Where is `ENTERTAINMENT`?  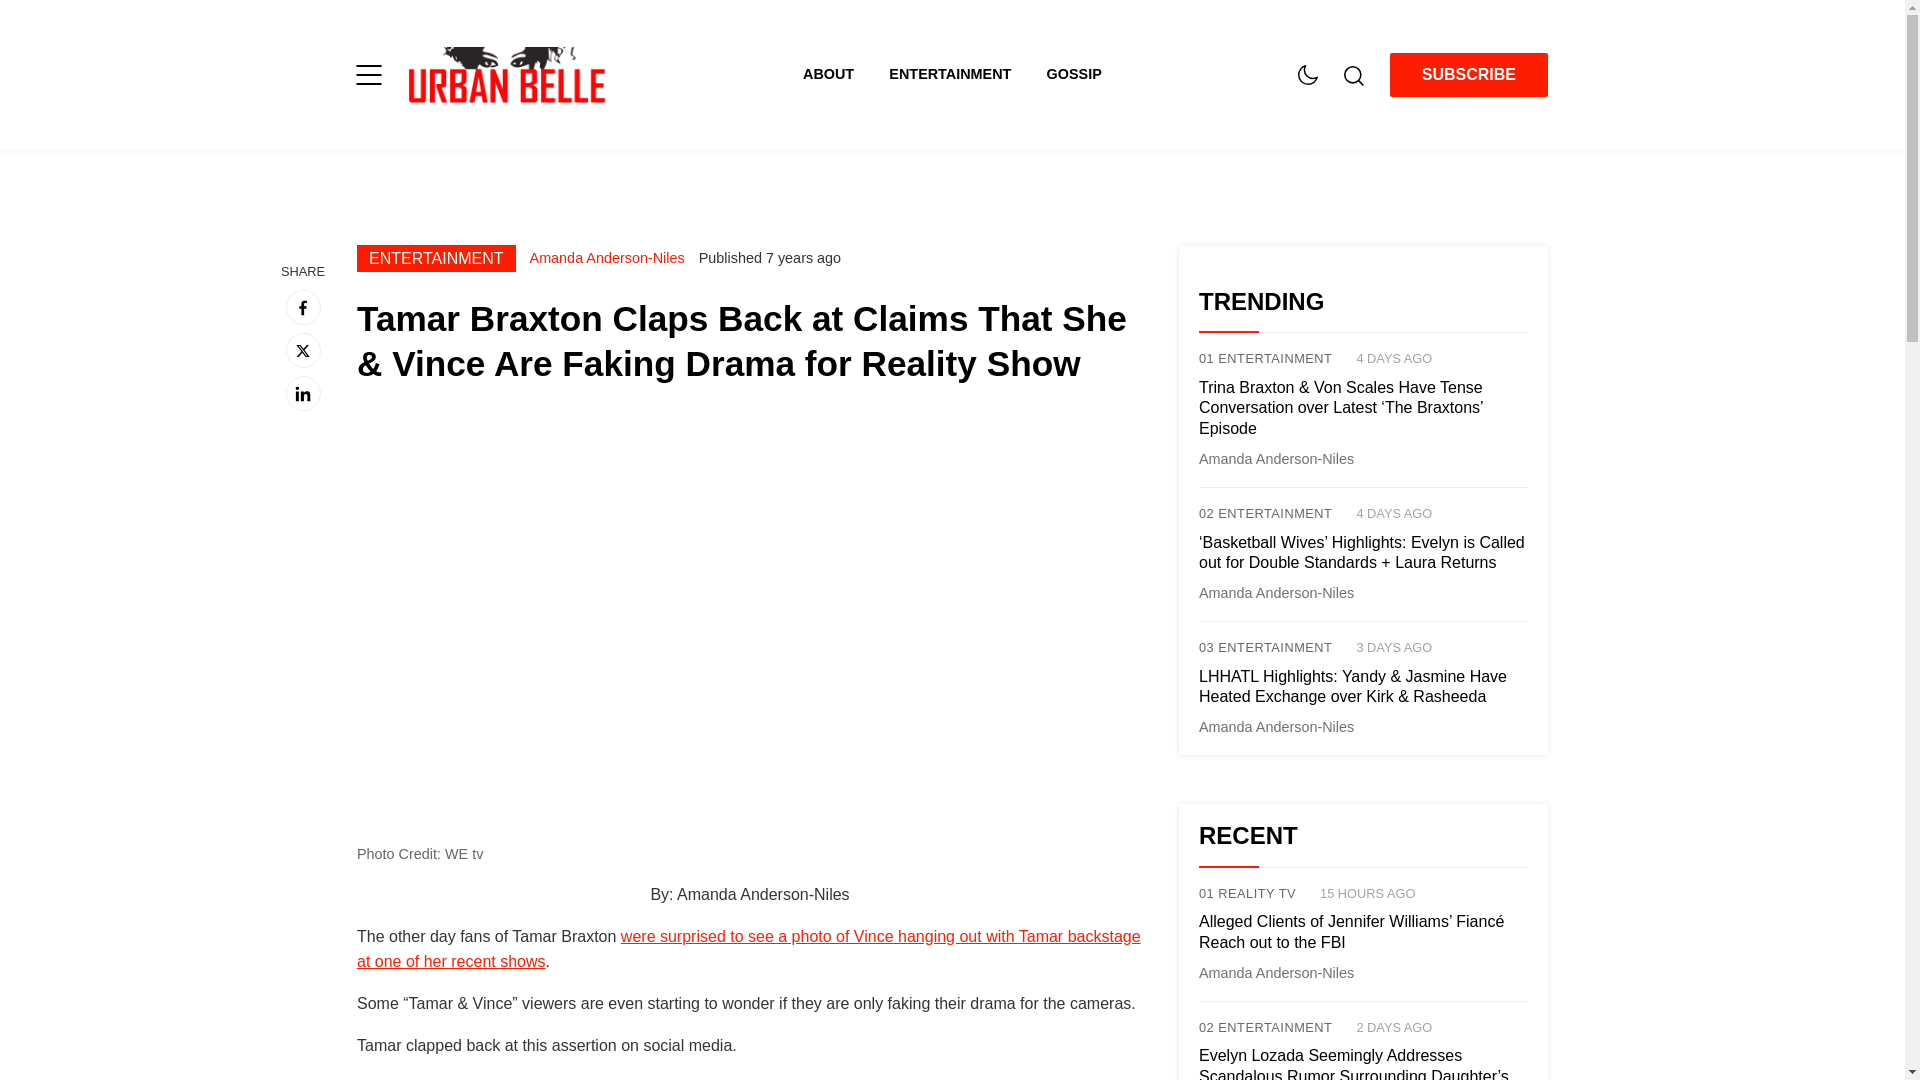 ENTERTAINMENT is located at coordinates (967, 74).